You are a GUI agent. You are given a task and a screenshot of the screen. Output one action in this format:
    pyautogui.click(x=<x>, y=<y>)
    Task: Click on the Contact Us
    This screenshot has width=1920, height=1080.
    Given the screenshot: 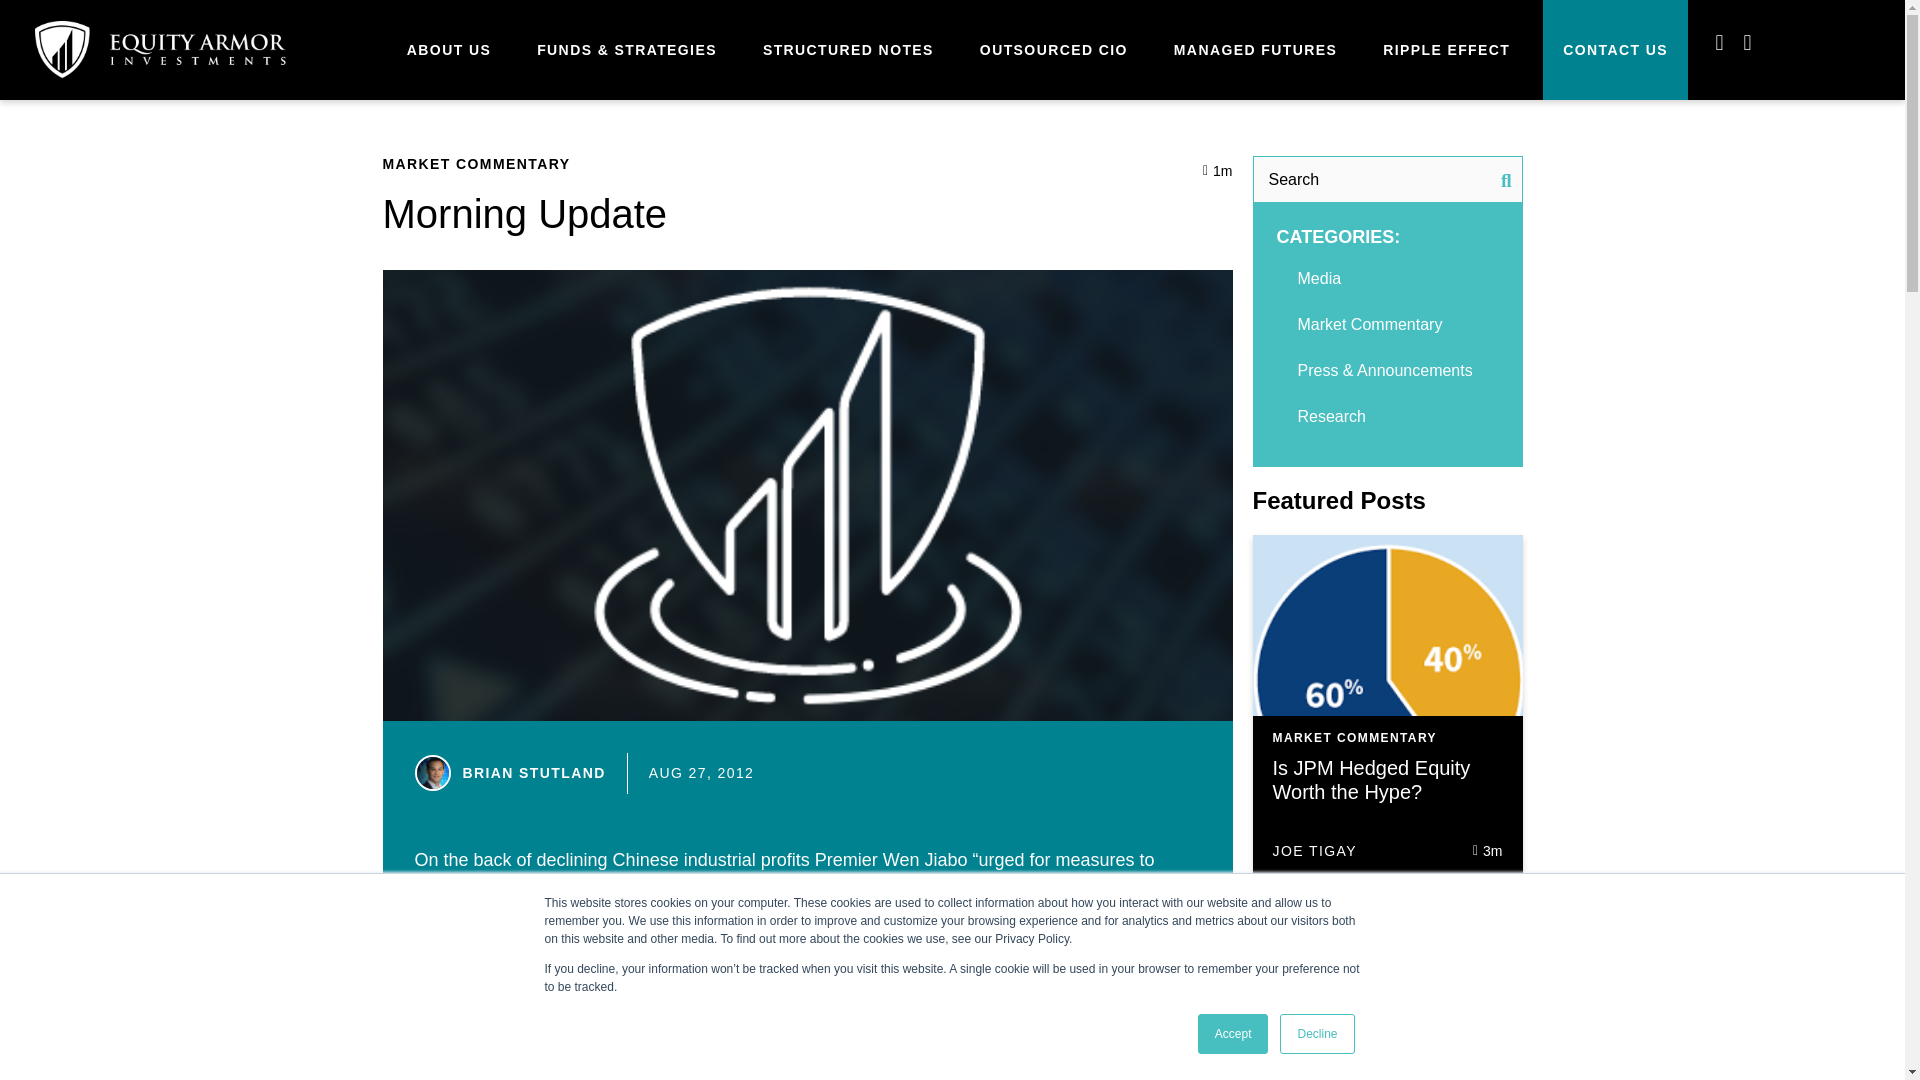 What is the action you would take?
    pyautogui.click(x=1615, y=50)
    